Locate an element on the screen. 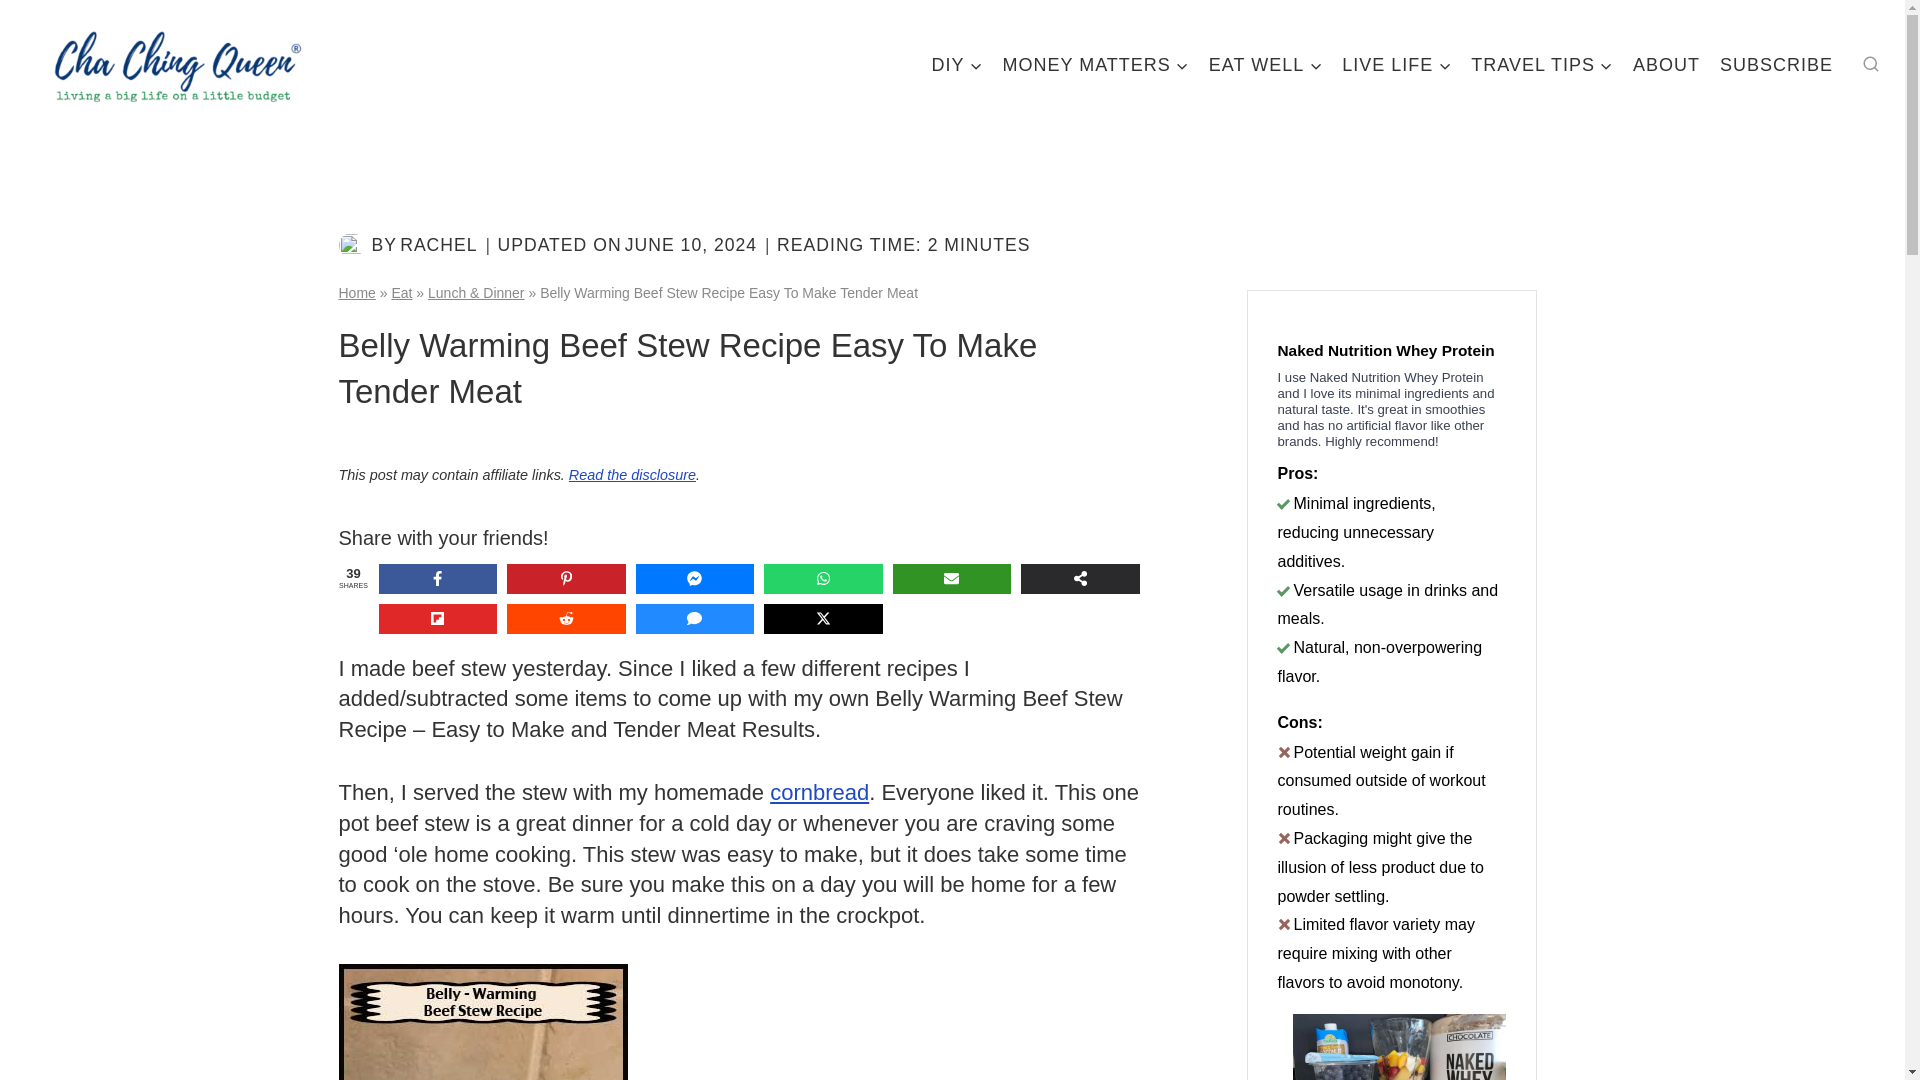  Home is located at coordinates (356, 293).